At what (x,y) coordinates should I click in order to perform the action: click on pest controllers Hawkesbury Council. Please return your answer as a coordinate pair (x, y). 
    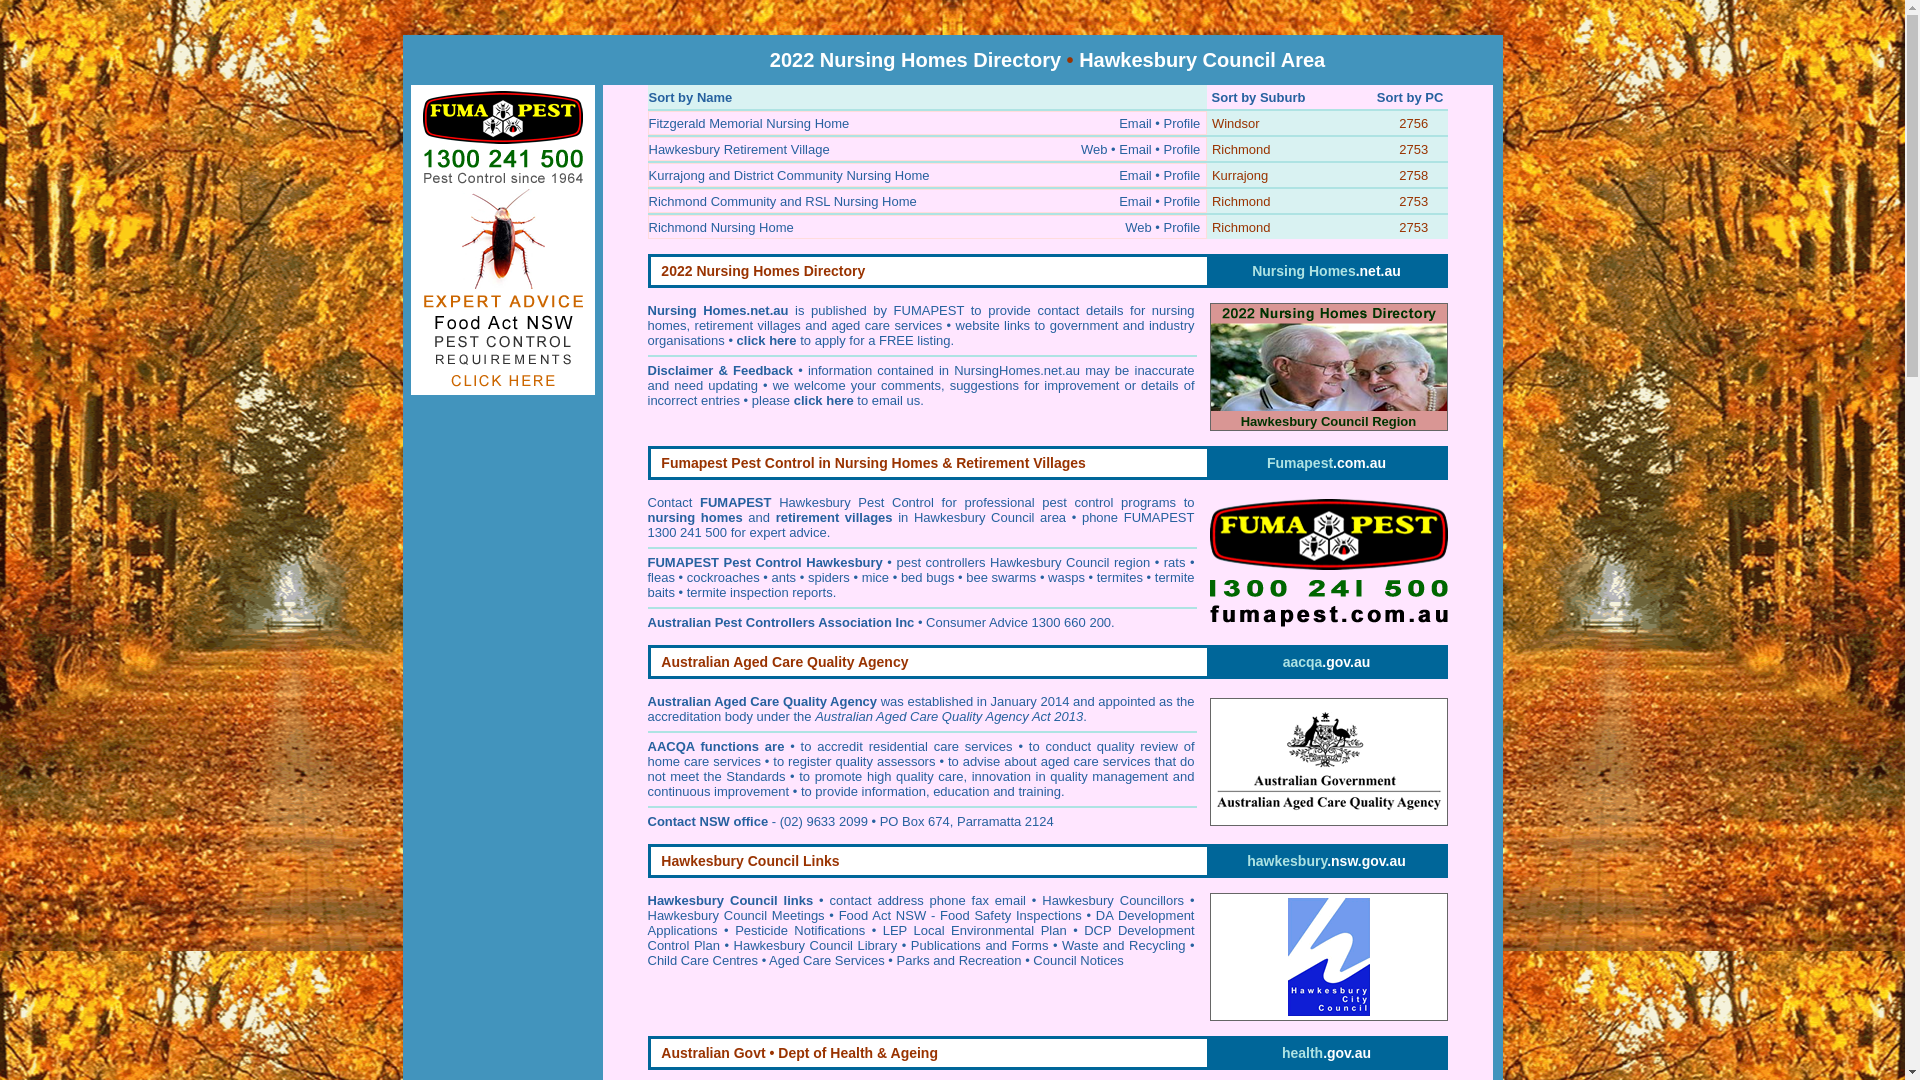
    Looking at the image, I should click on (1002, 562).